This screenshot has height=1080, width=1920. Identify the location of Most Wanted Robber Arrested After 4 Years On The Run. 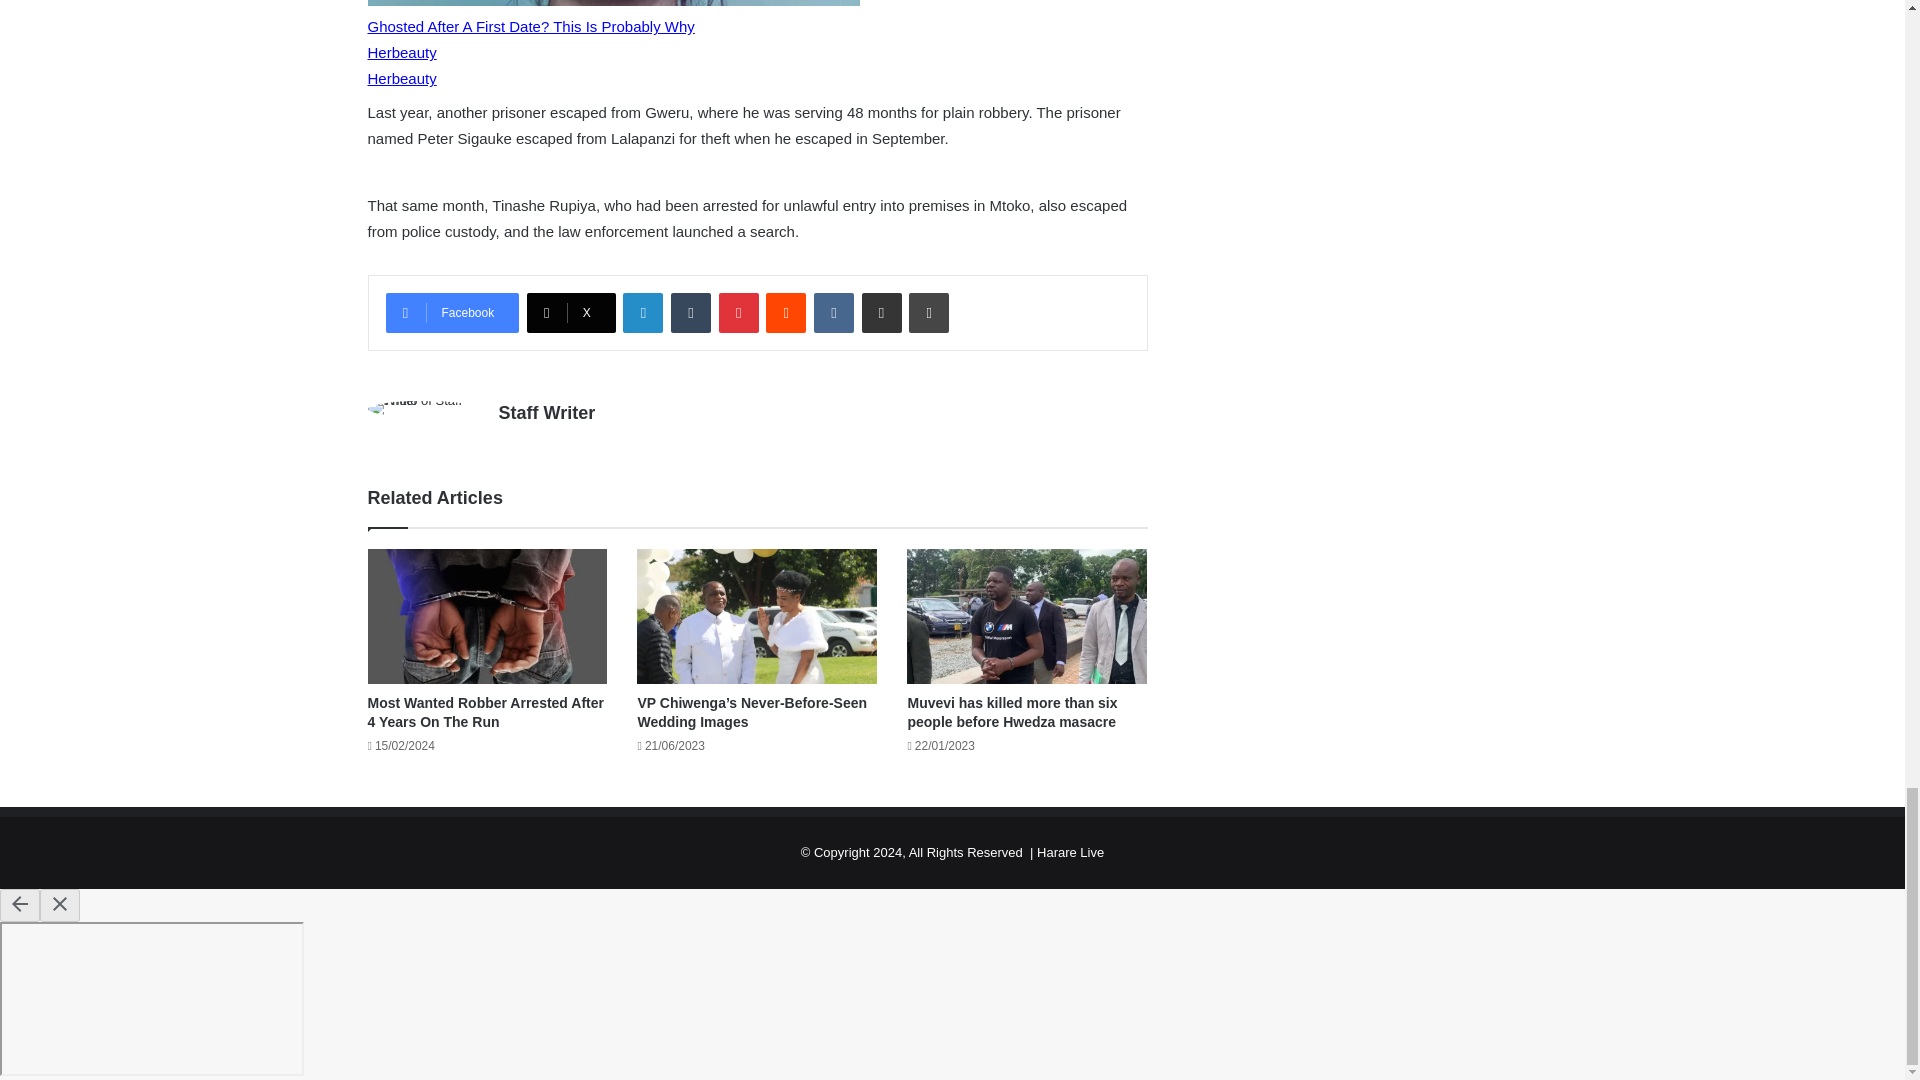
(486, 712).